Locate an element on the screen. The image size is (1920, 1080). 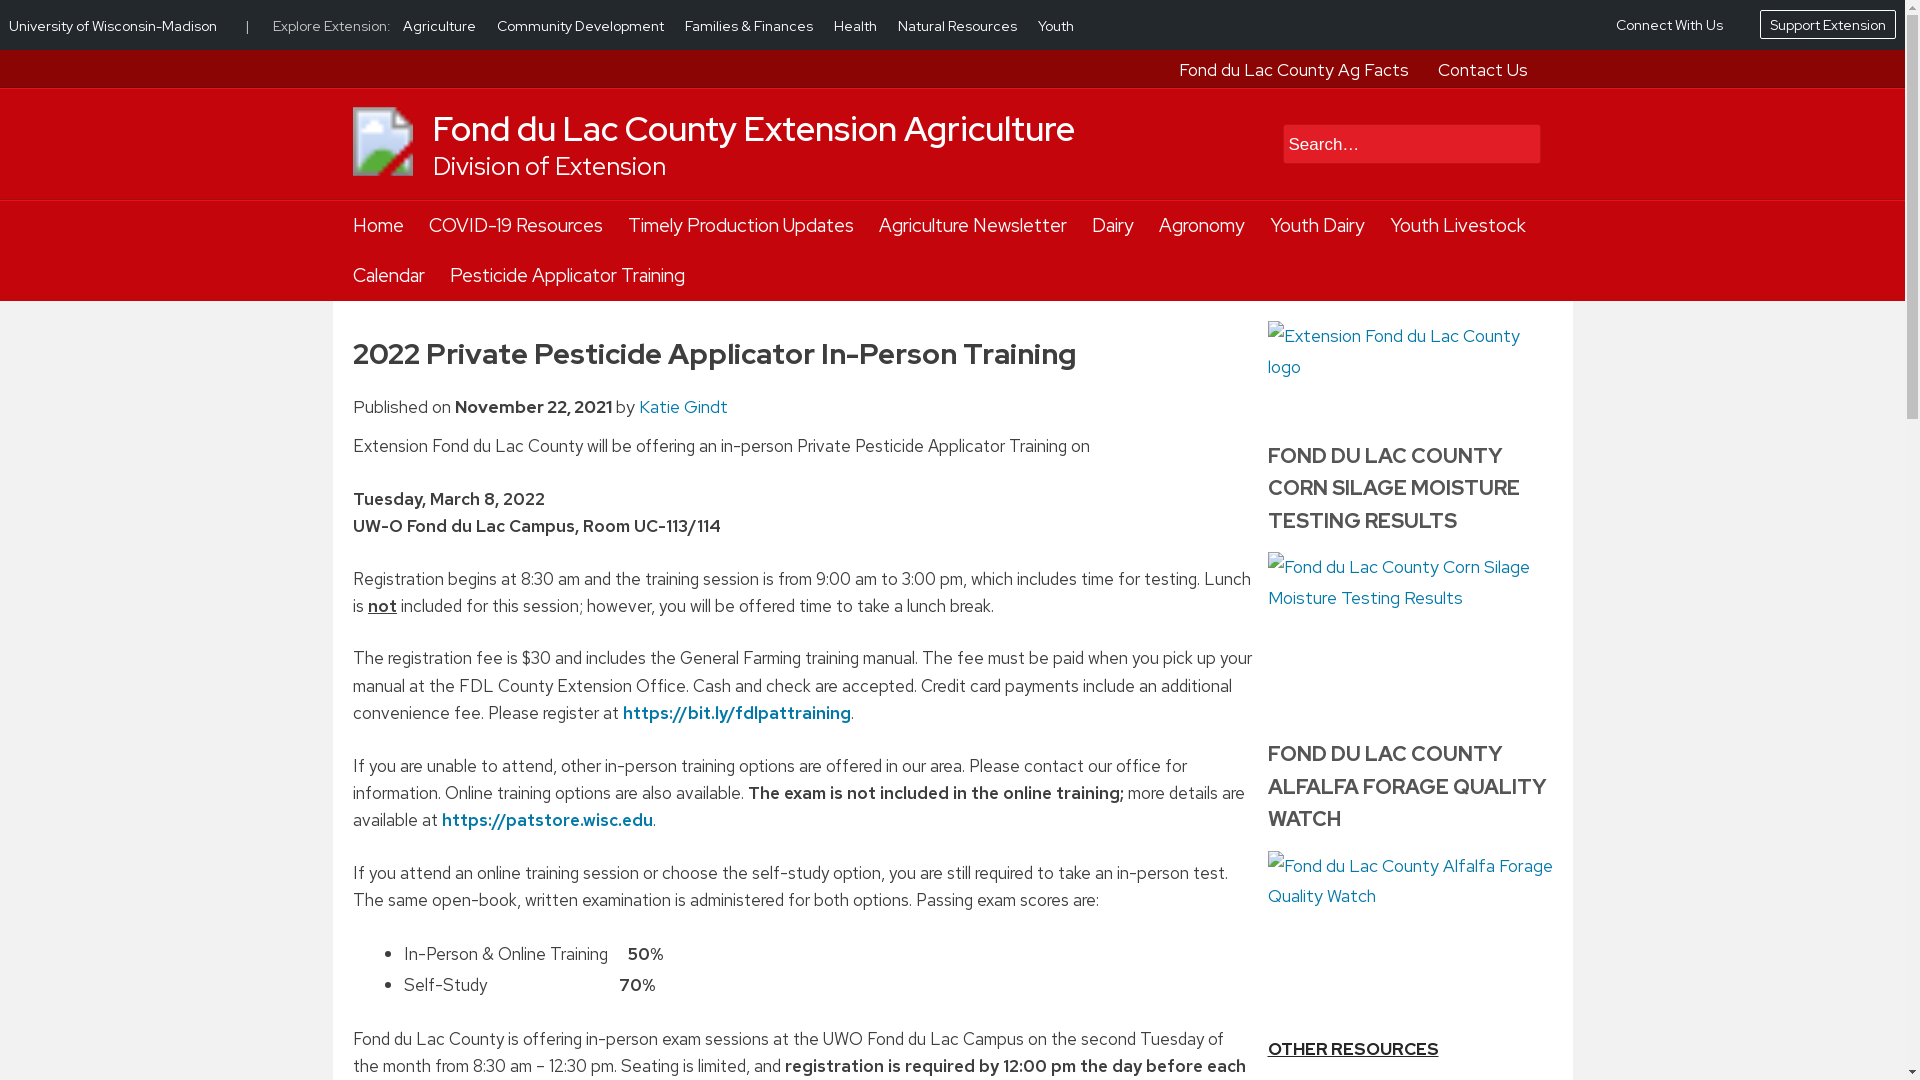
Search is located at coordinates (1394, 144).